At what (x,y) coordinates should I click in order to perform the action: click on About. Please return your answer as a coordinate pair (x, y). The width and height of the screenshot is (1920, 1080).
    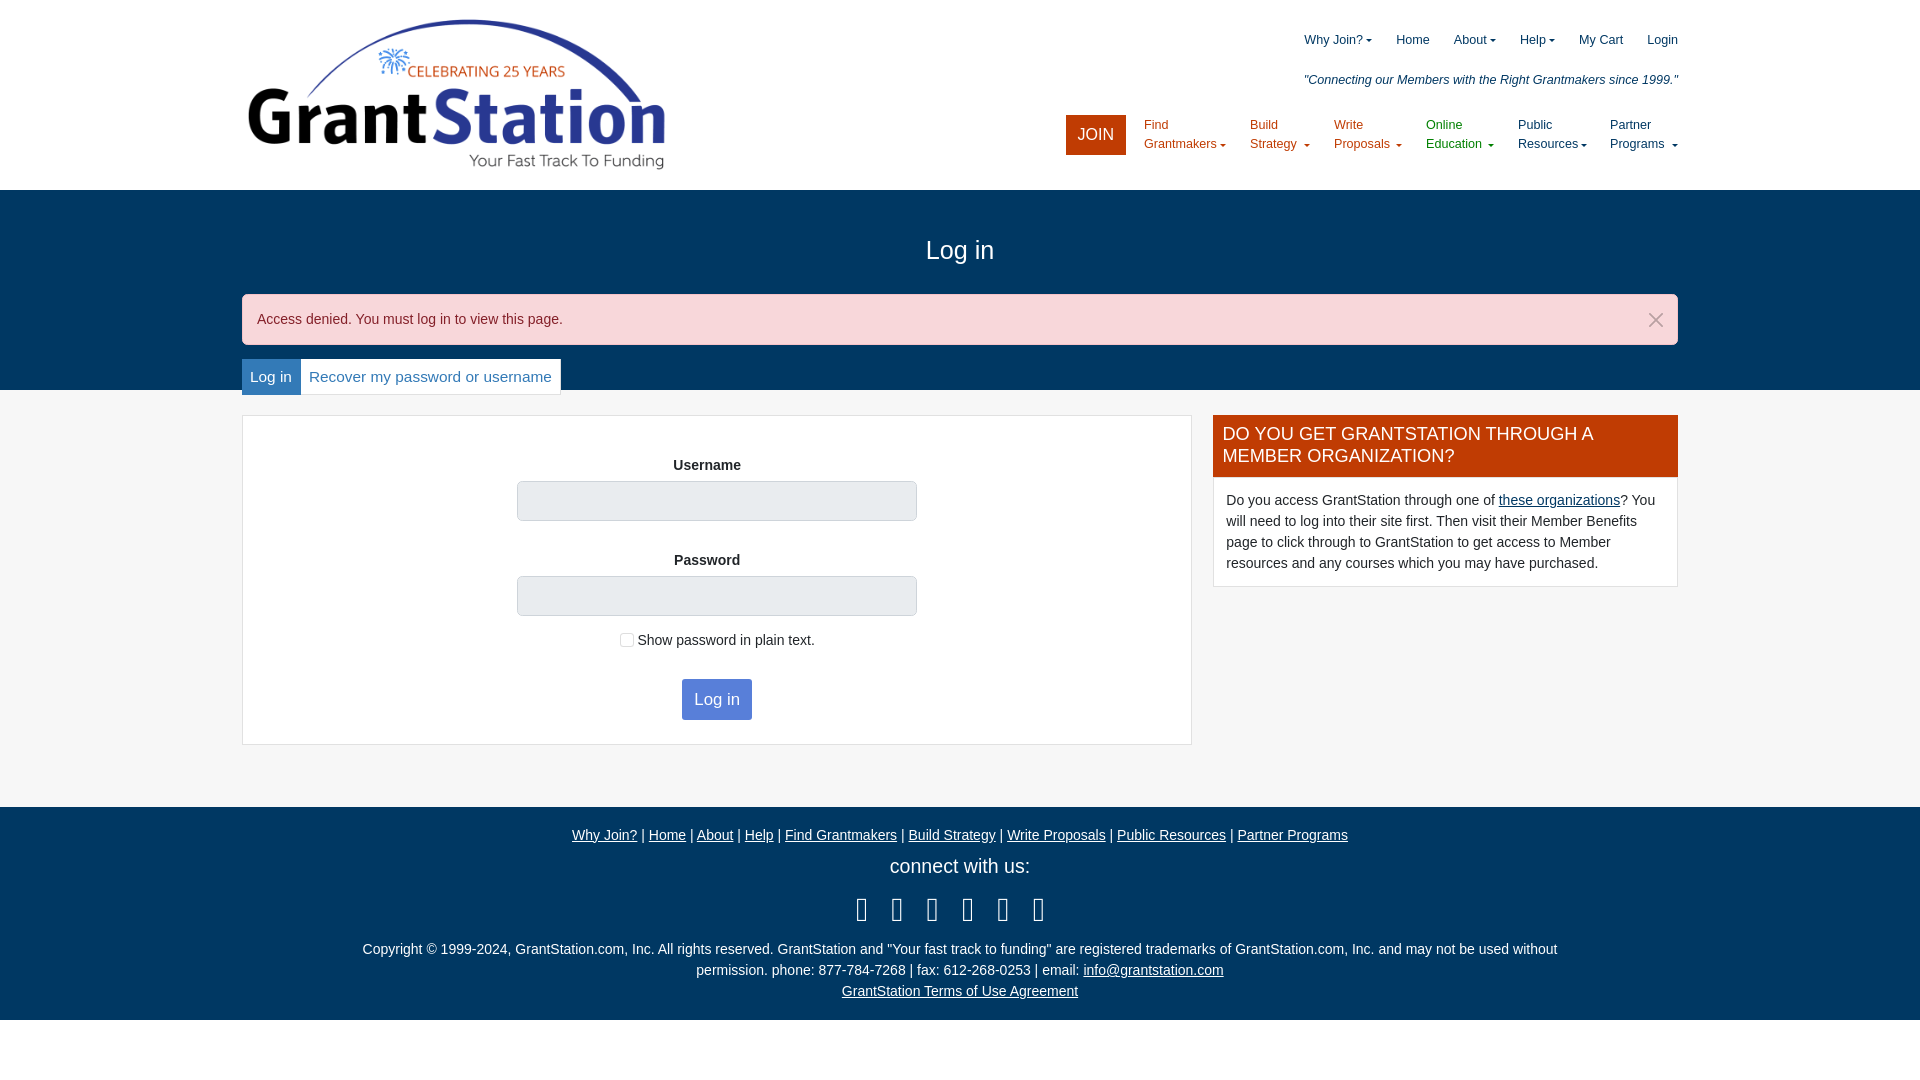
    Looking at the image, I should click on (1462, 40).